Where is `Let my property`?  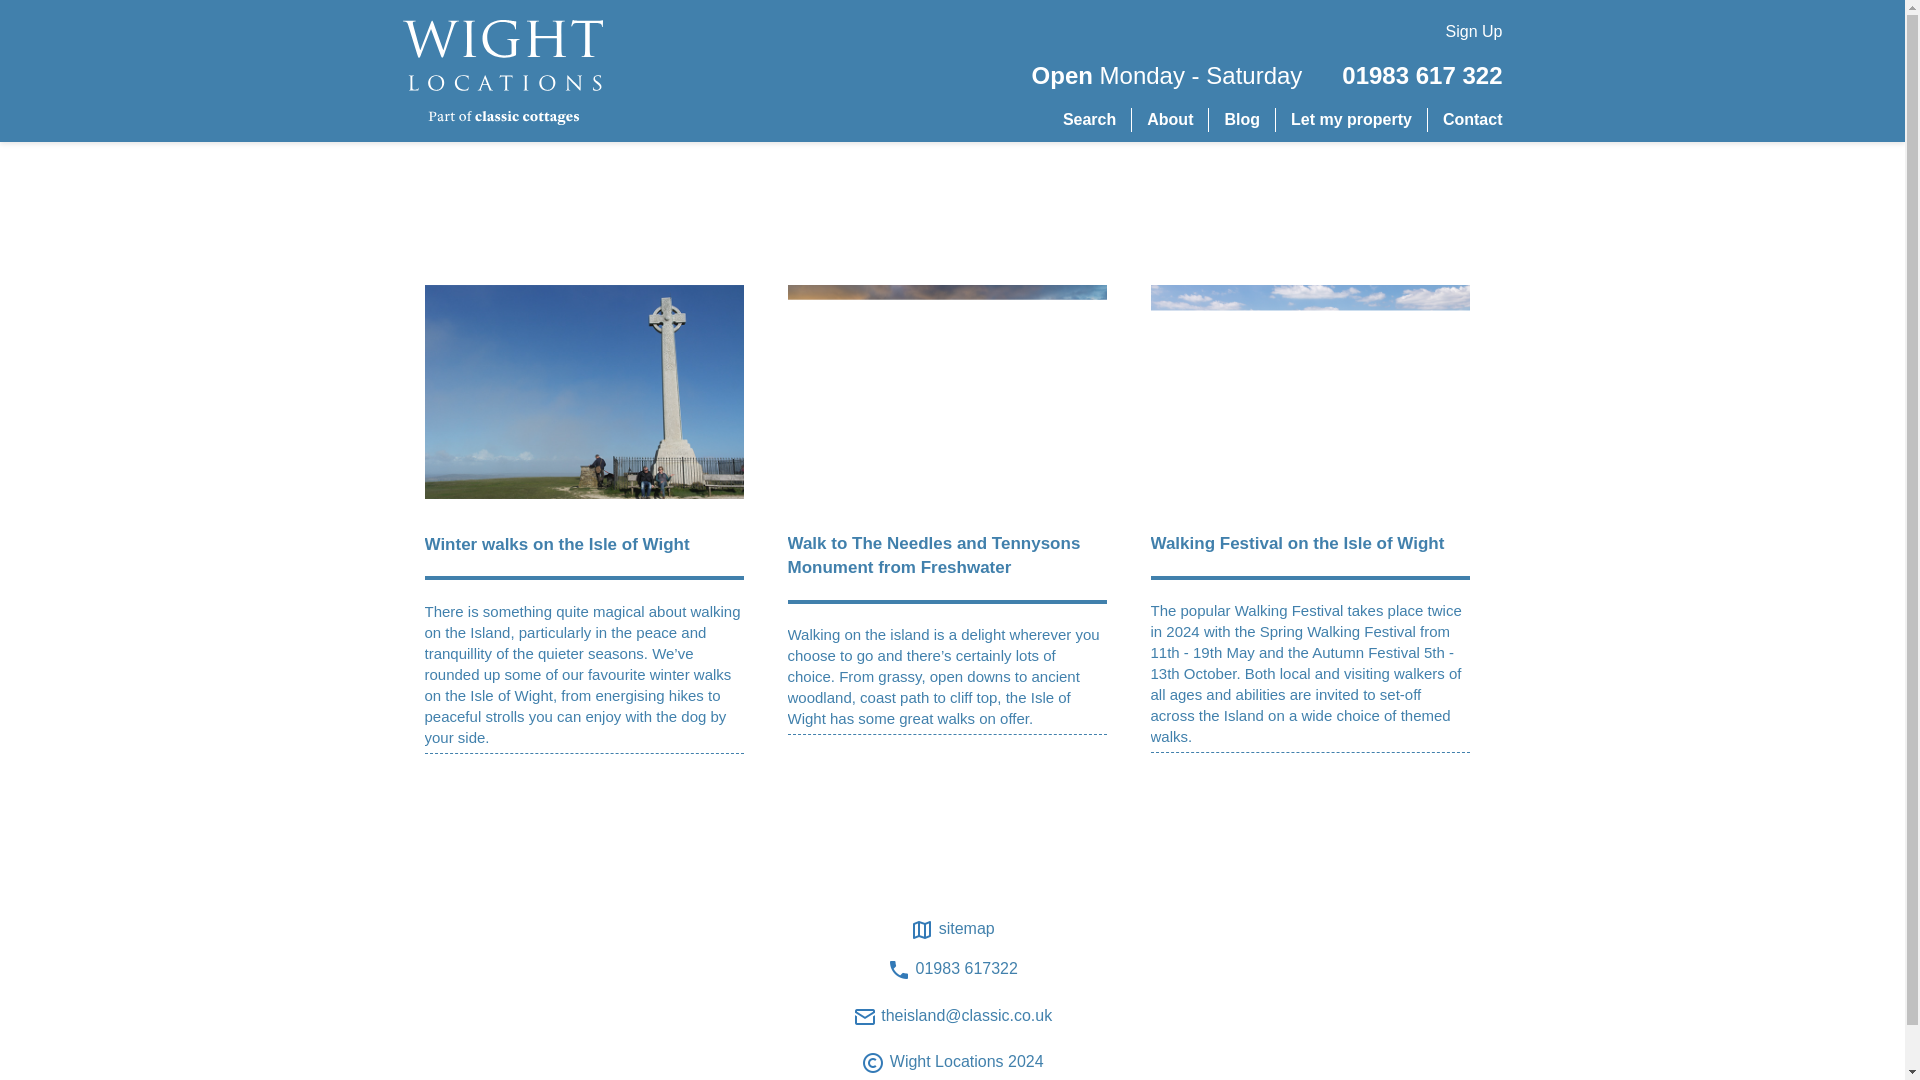 Let my property is located at coordinates (1350, 120).